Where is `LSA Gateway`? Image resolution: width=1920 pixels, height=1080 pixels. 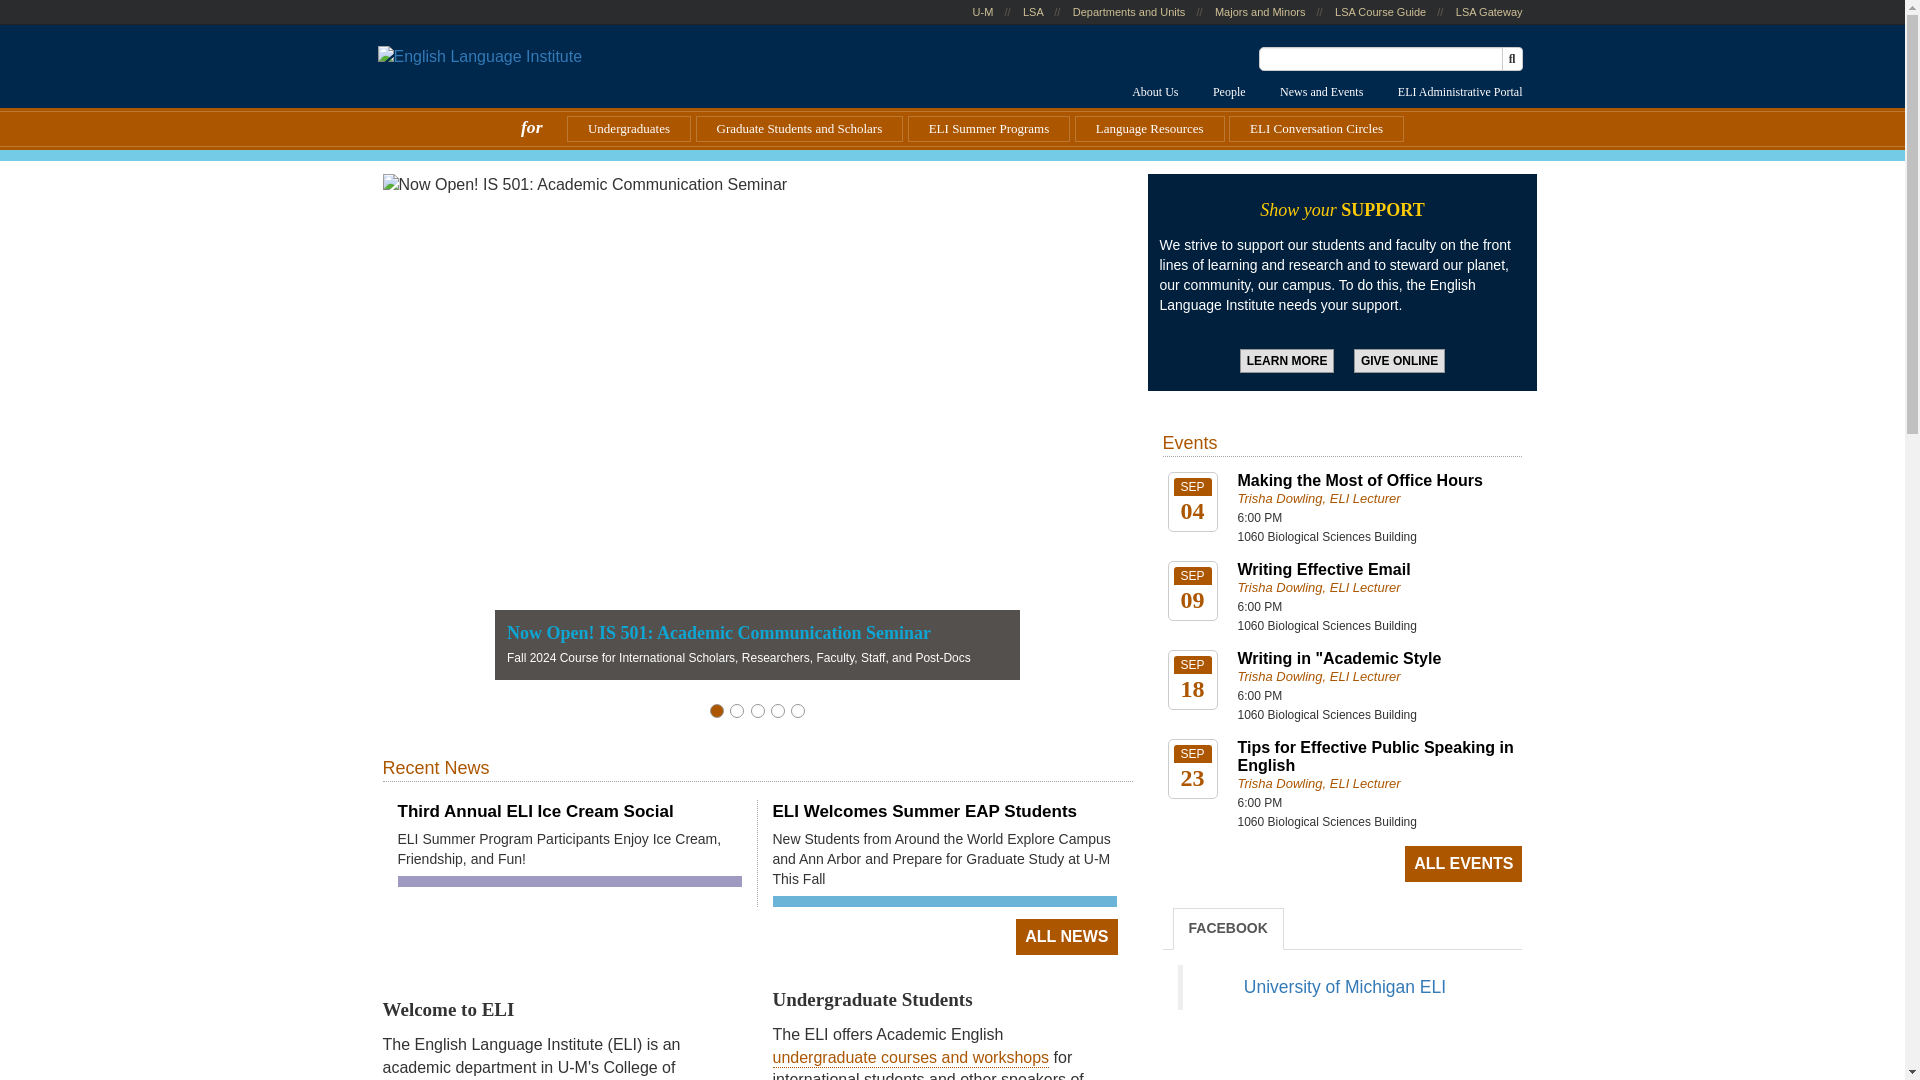
LSA Gateway is located at coordinates (1488, 12).